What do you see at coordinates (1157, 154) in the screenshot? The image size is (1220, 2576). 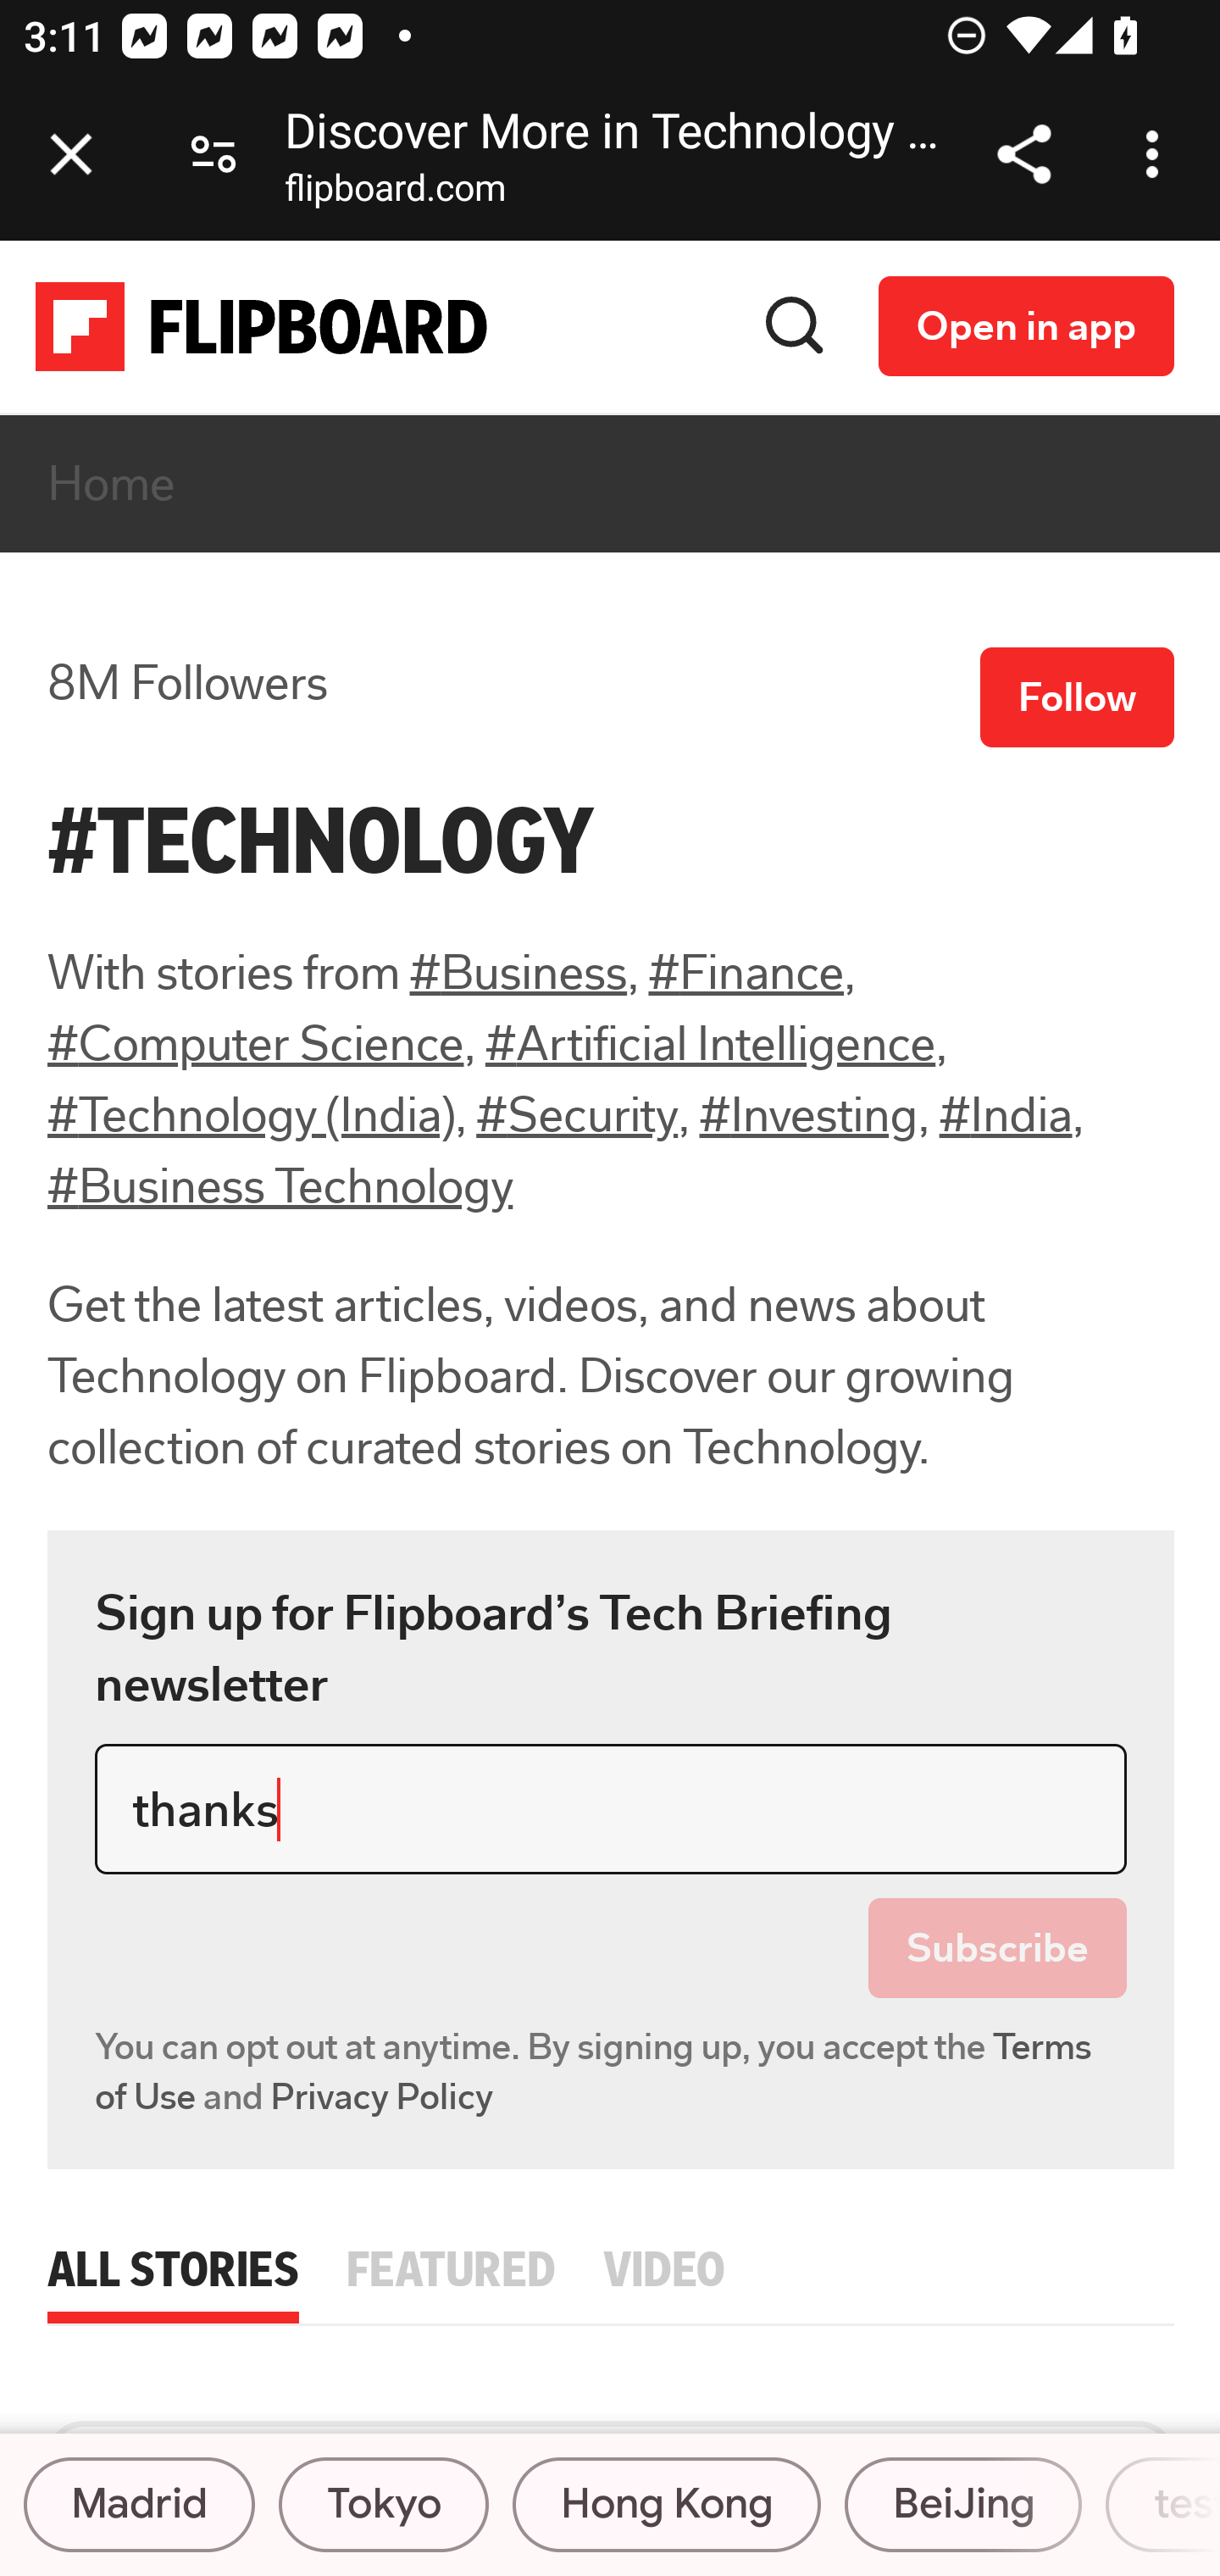 I see `Customize and control Google Chrome` at bounding box center [1157, 154].